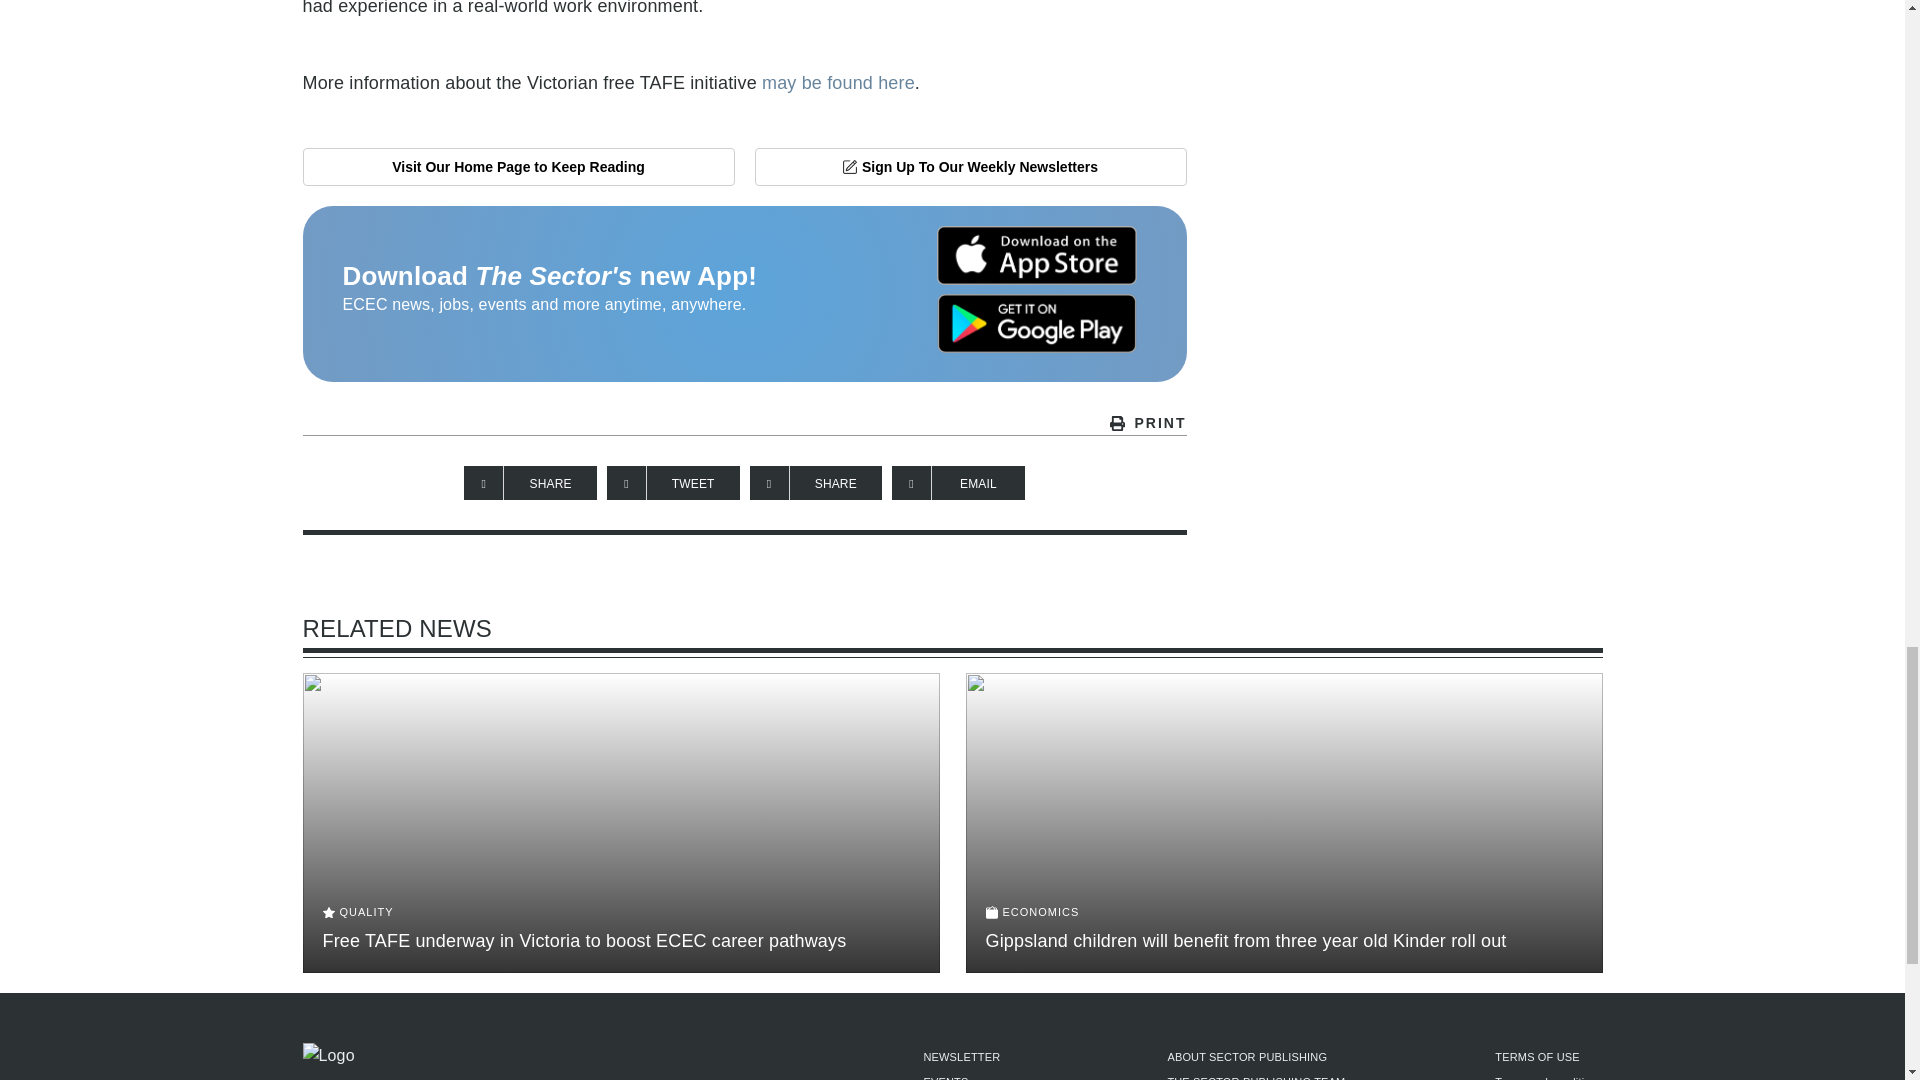 This screenshot has height=1080, width=1920. What do you see at coordinates (958, 482) in the screenshot?
I see `Share on Email` at bounding box center [958, 482].